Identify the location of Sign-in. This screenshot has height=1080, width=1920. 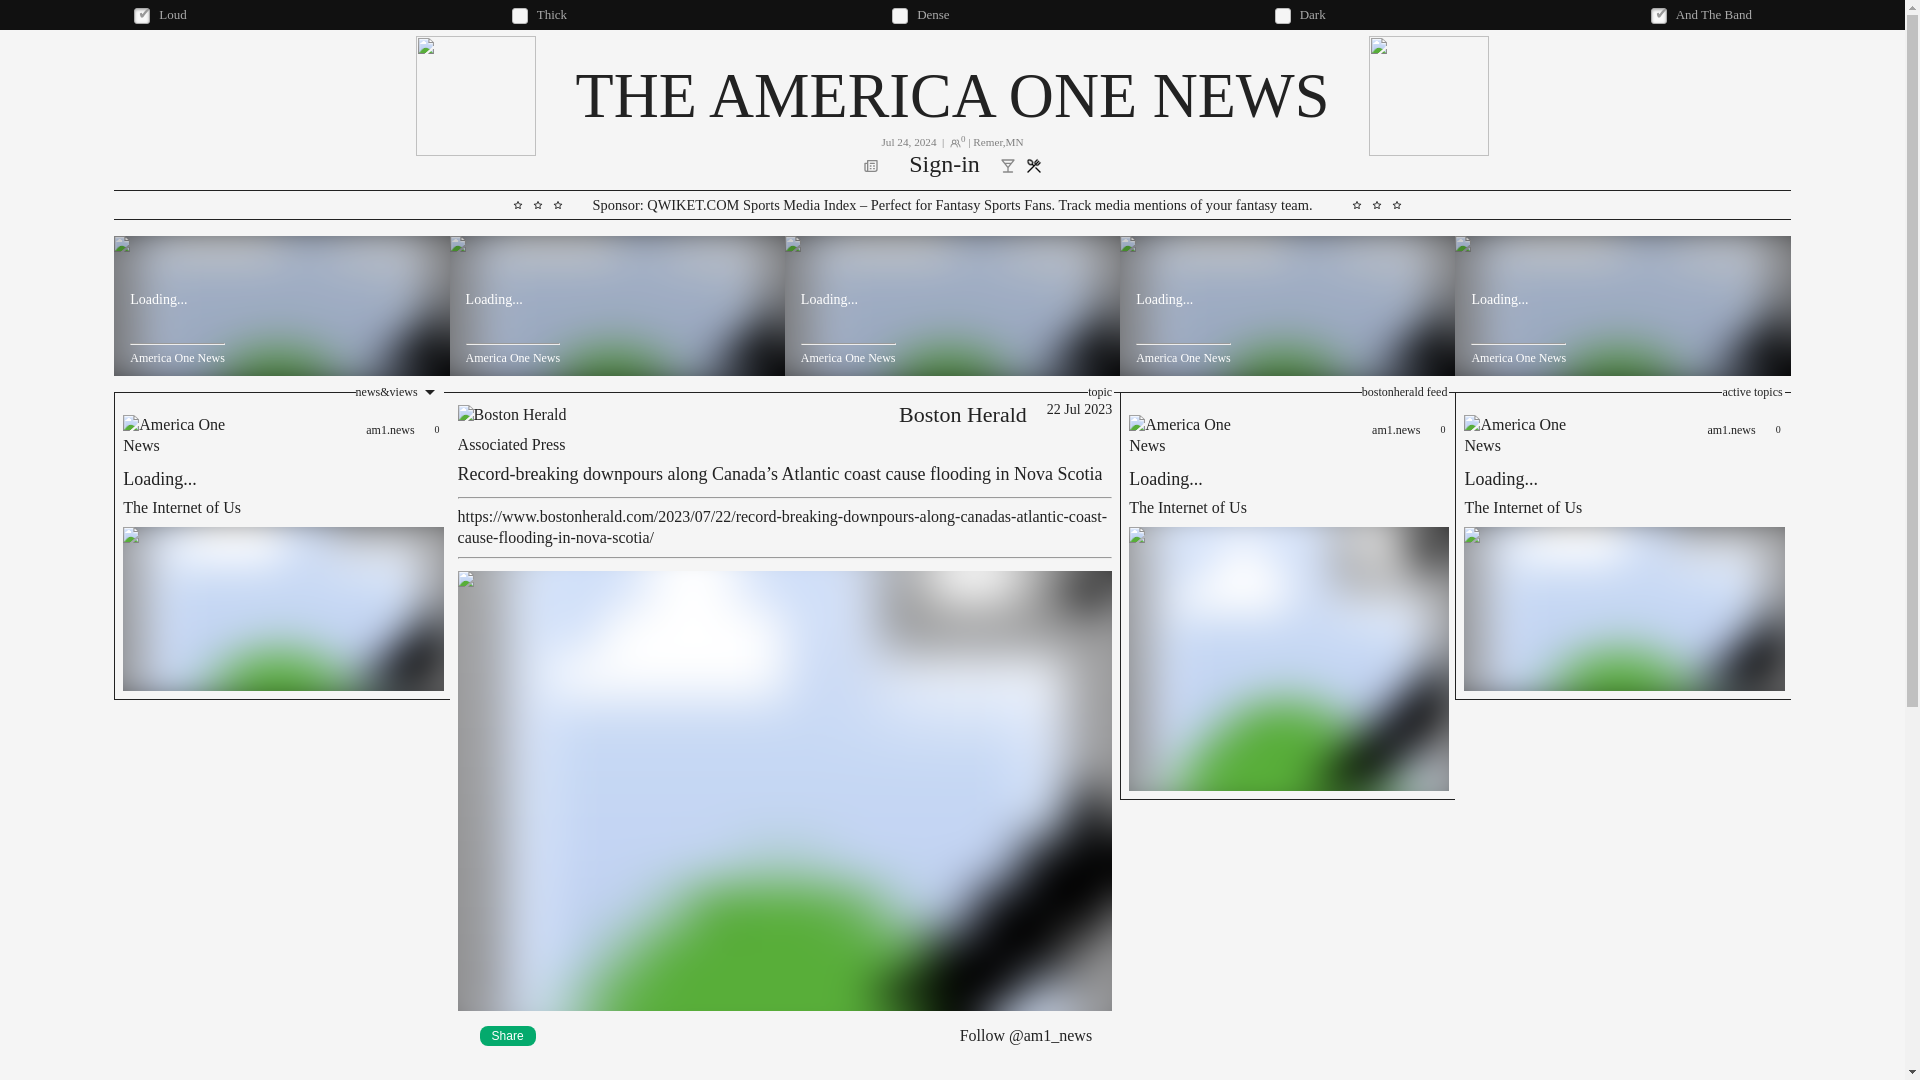
(962, 414).